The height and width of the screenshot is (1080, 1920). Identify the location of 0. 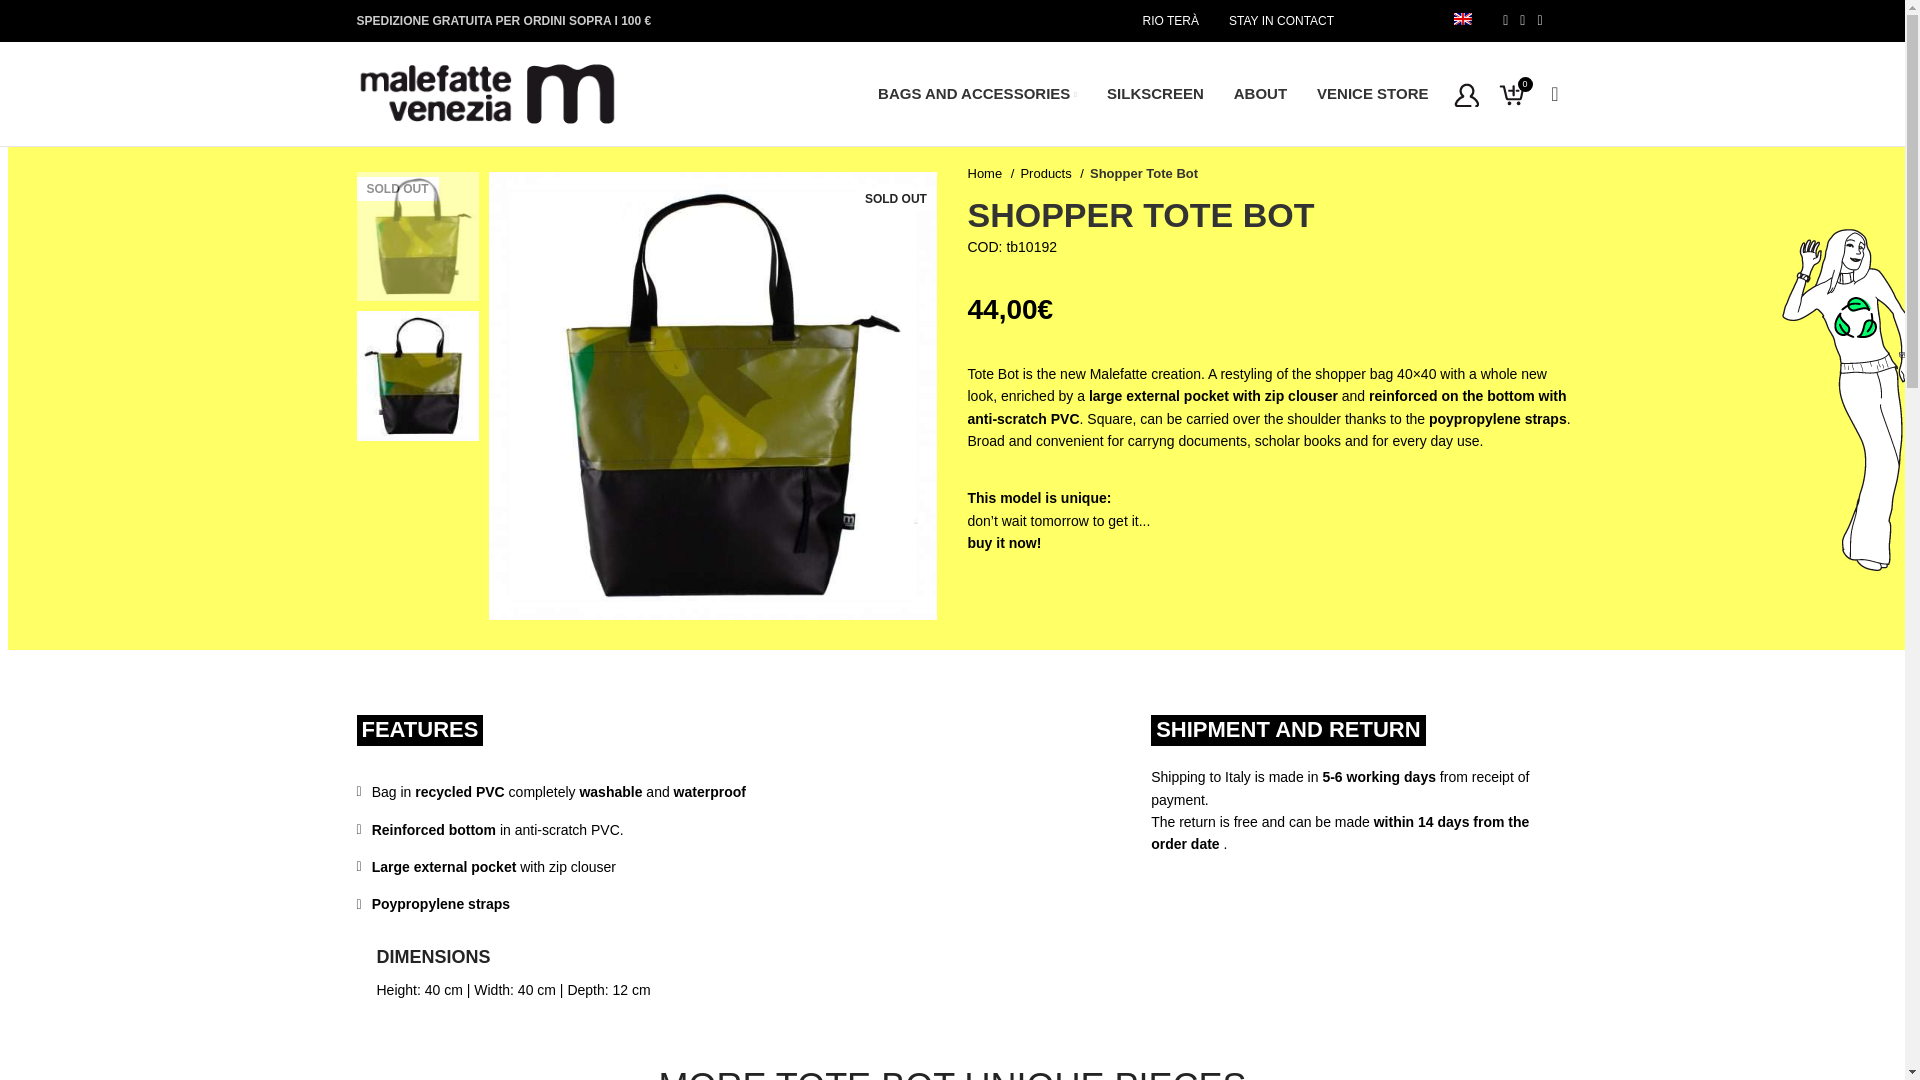
(1510, 94).